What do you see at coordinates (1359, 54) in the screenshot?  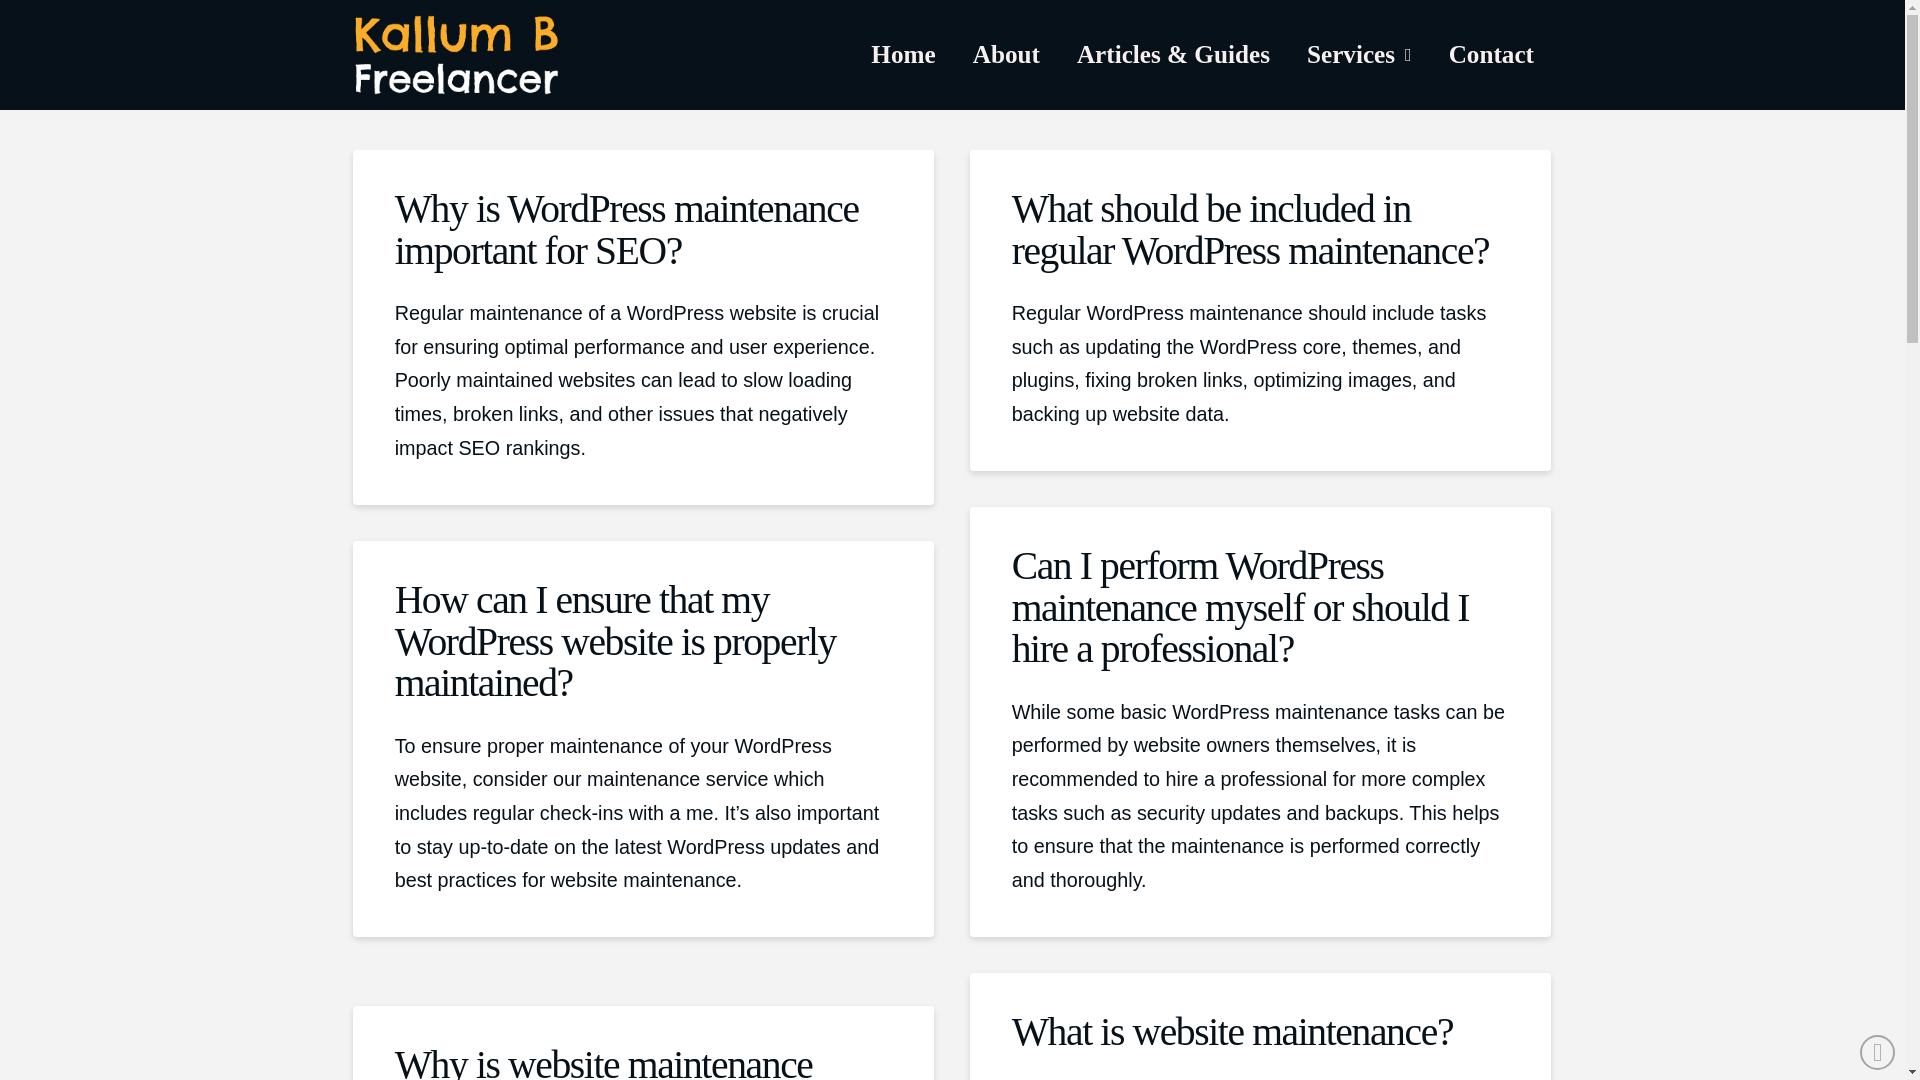 I see `Services` at bounding box center [1359, 54].